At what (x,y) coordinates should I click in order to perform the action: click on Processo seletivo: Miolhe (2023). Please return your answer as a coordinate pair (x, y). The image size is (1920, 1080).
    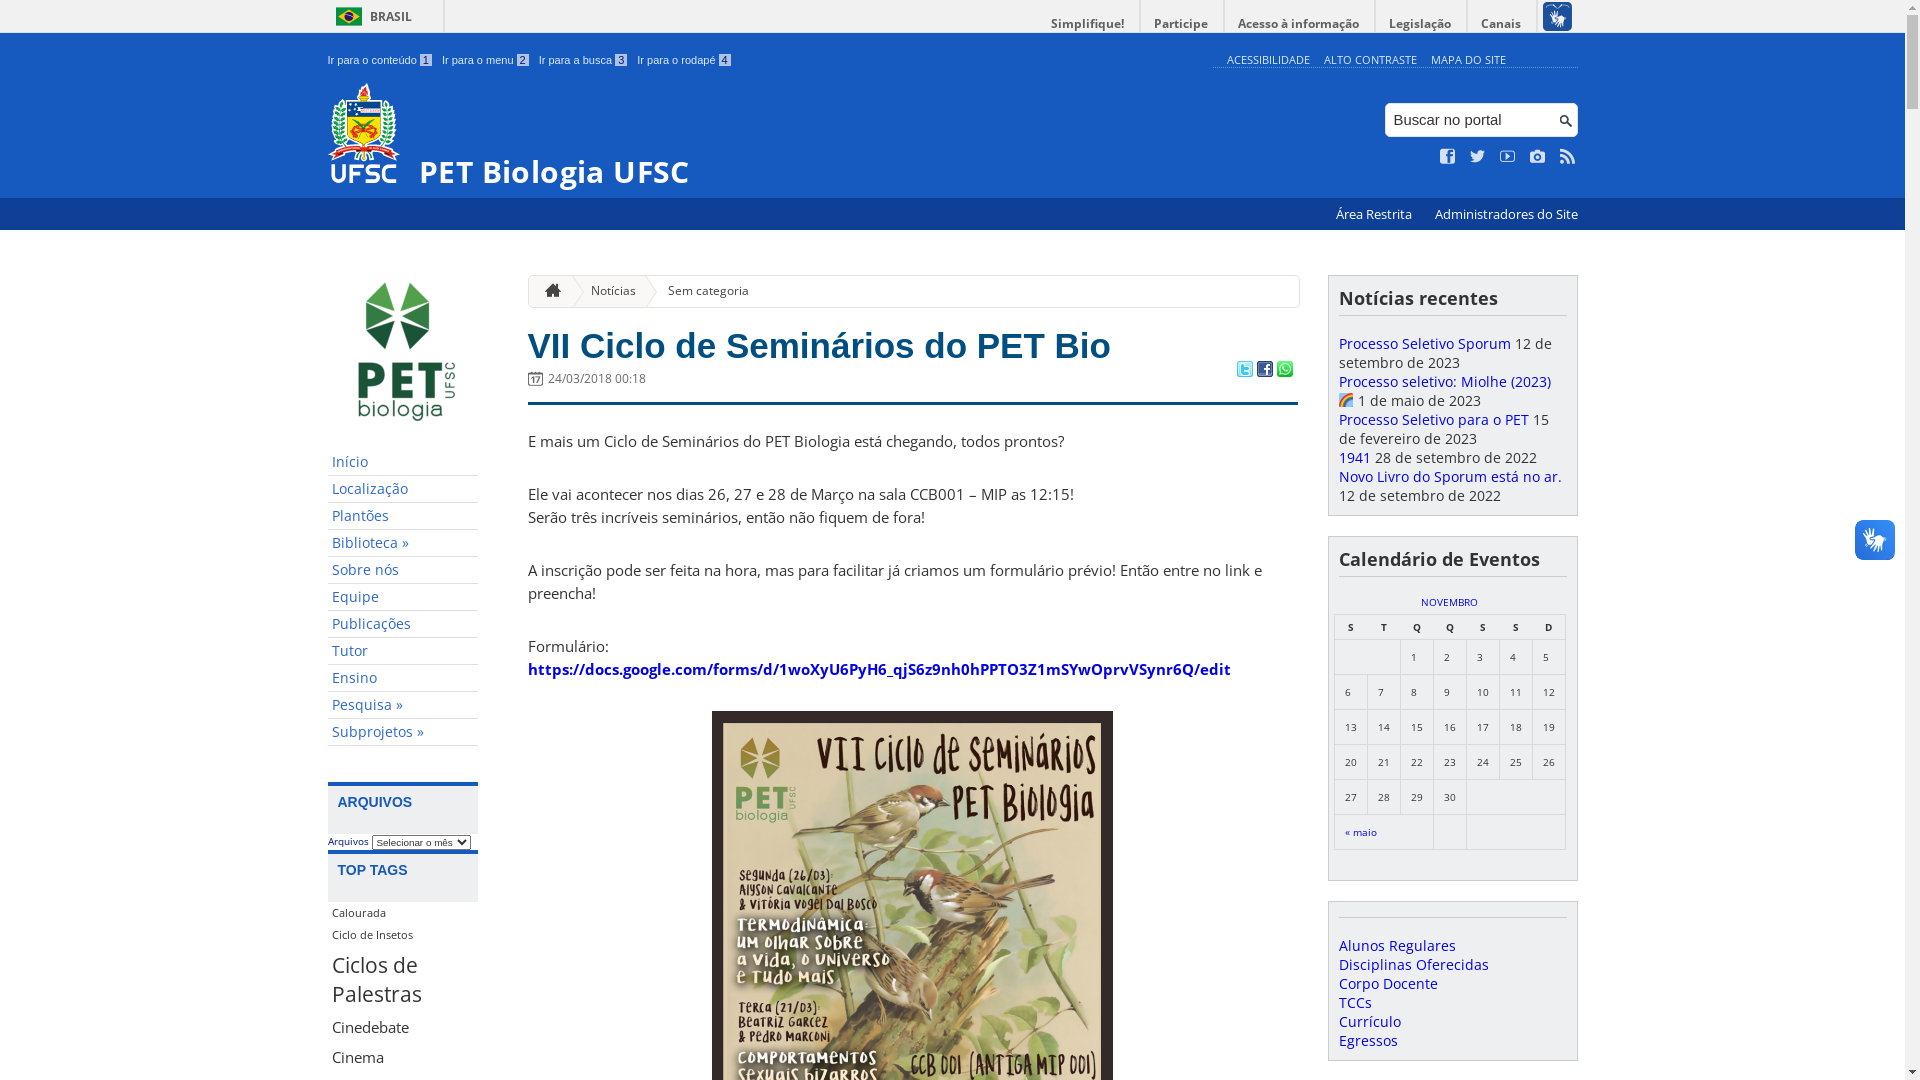
    Looking at the image, I should click on (1444, 391).